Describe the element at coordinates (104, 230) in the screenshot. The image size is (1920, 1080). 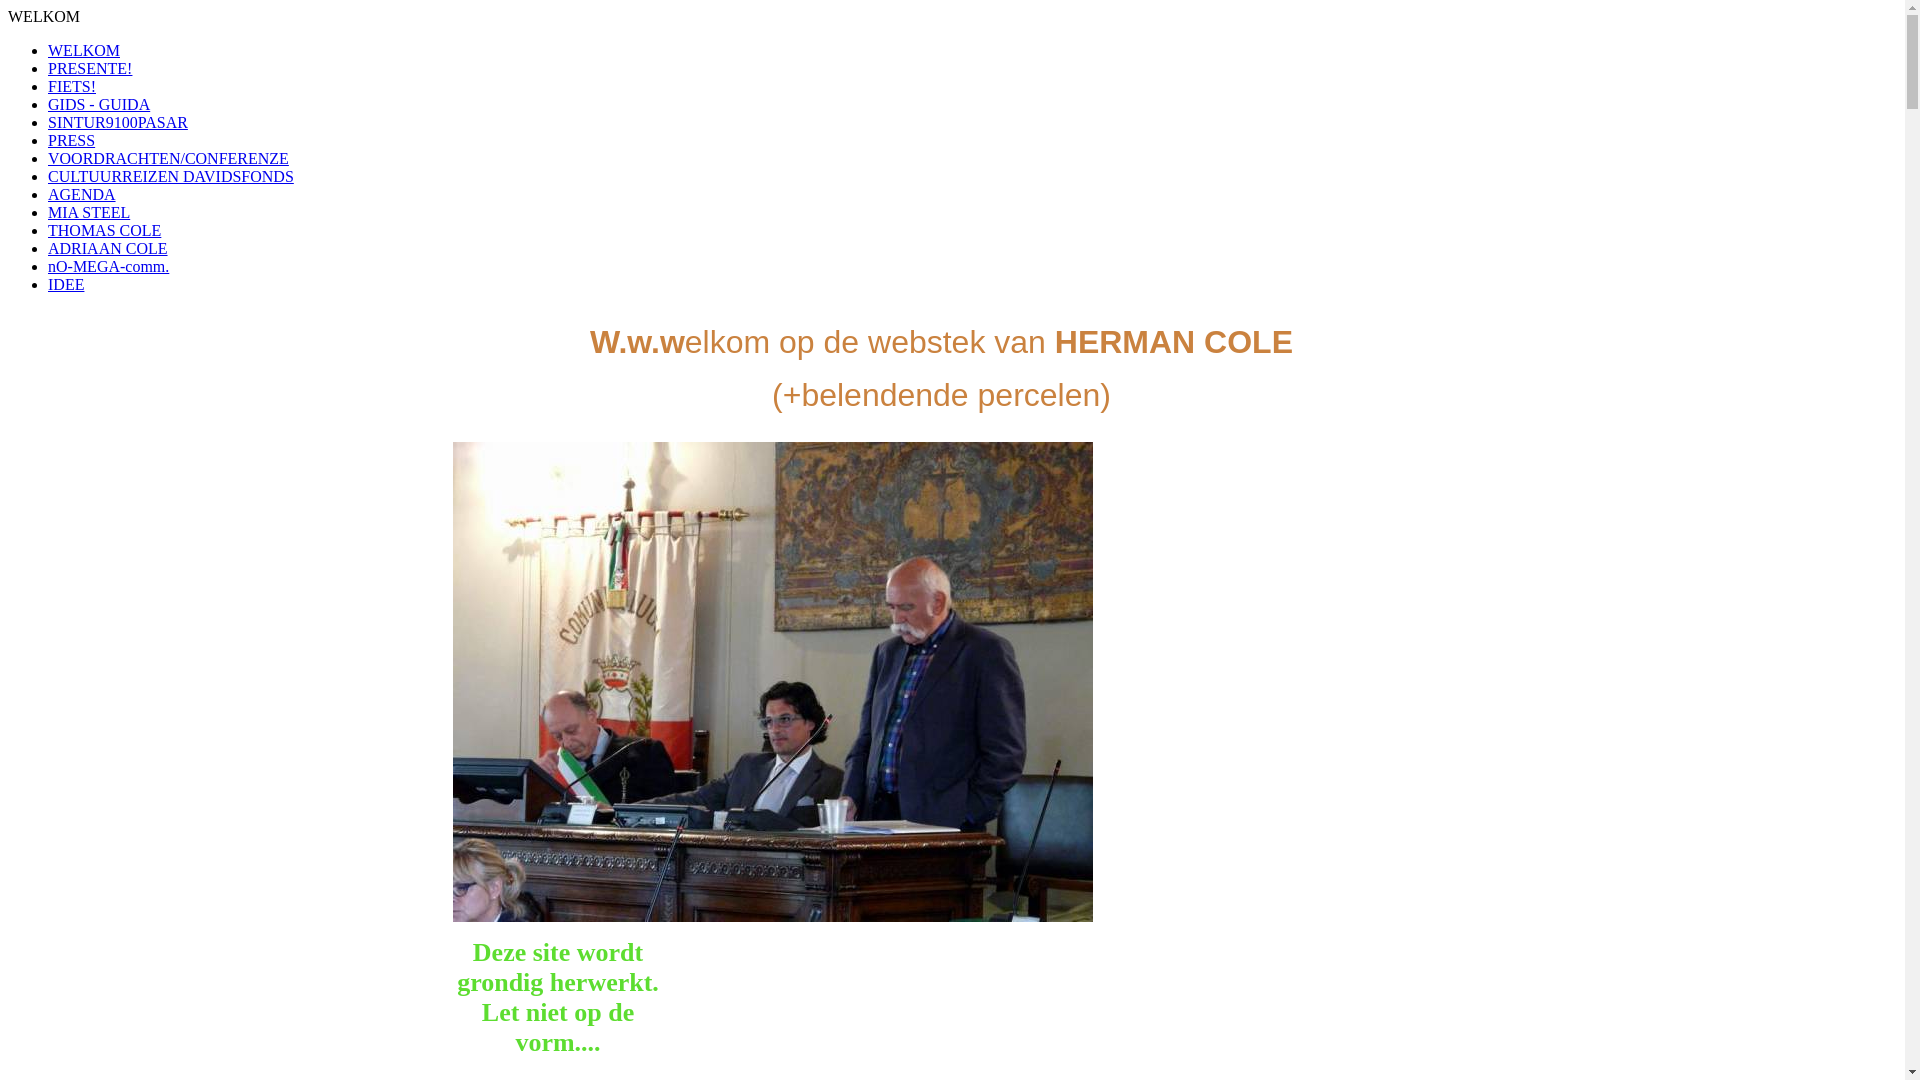
I see `THOMAS COLE` at that location.